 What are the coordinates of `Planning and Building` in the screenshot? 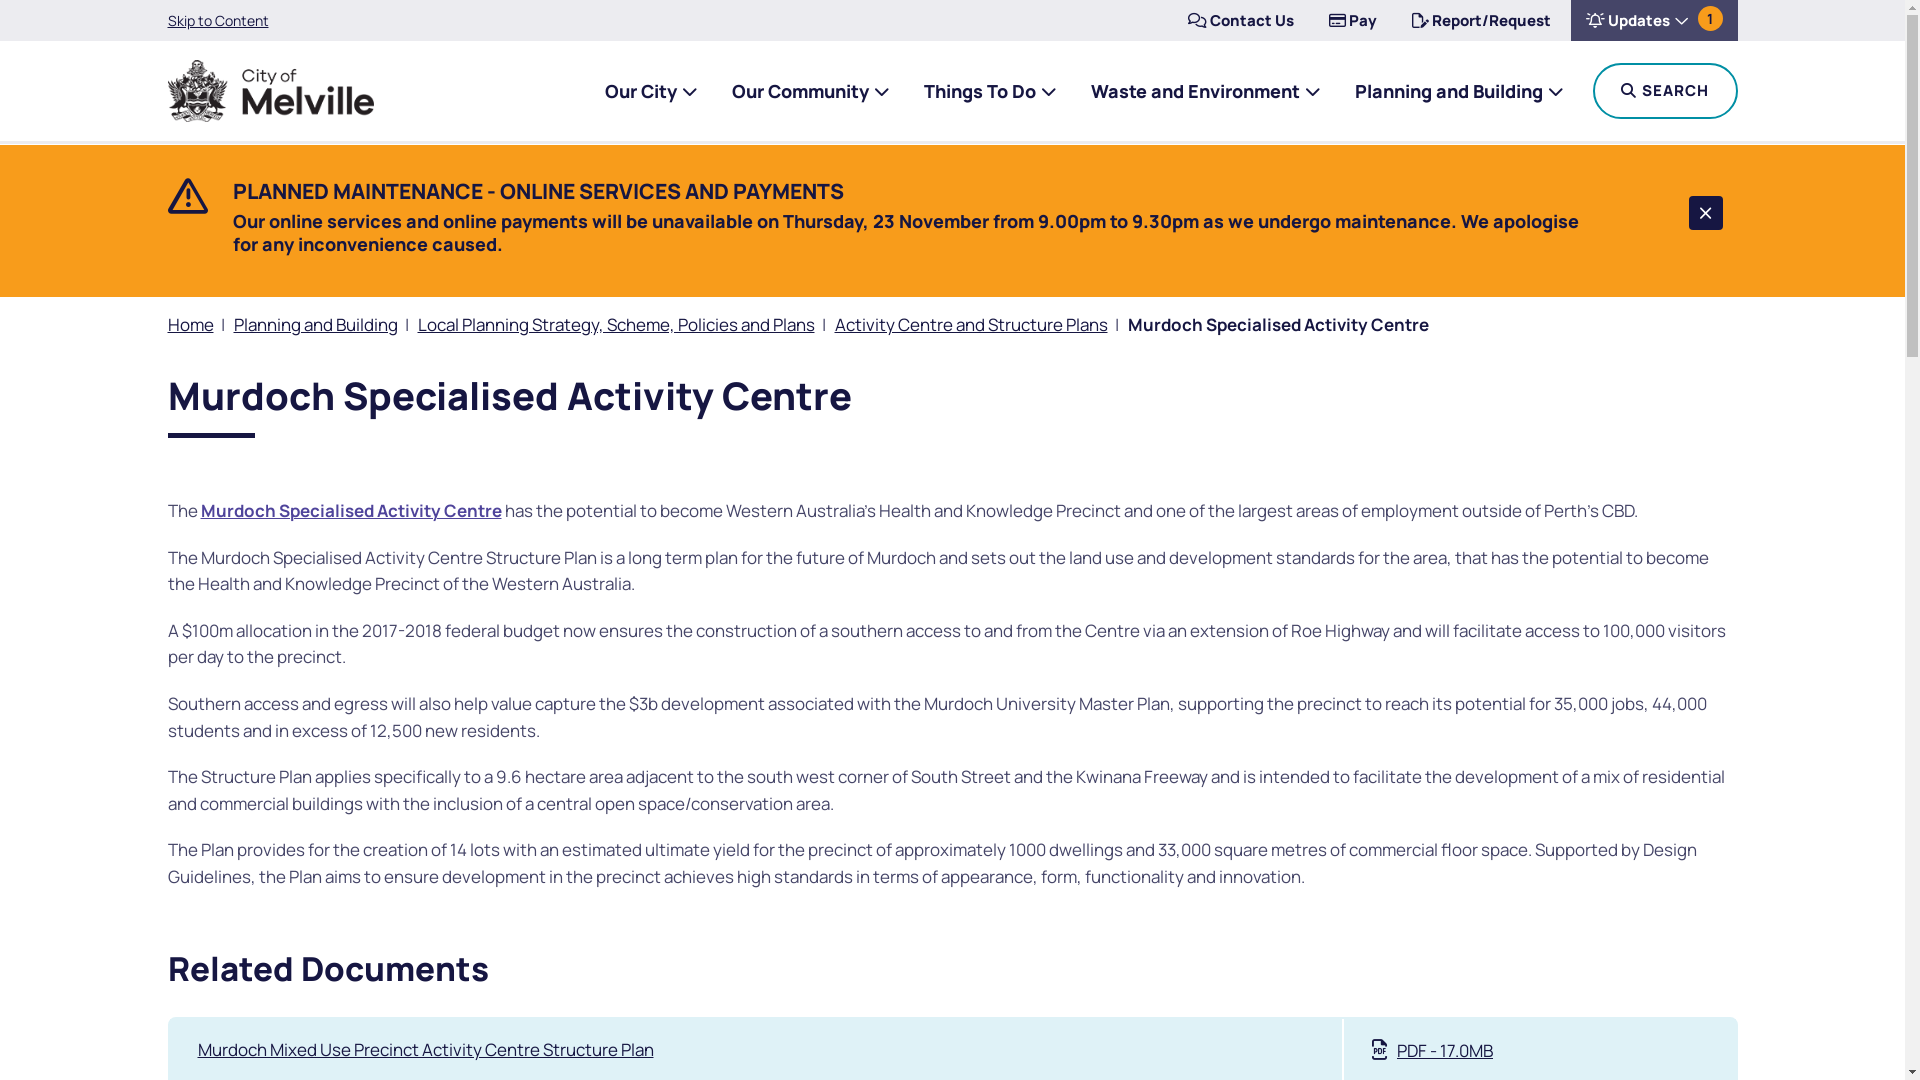 It's located at (1458, 91).